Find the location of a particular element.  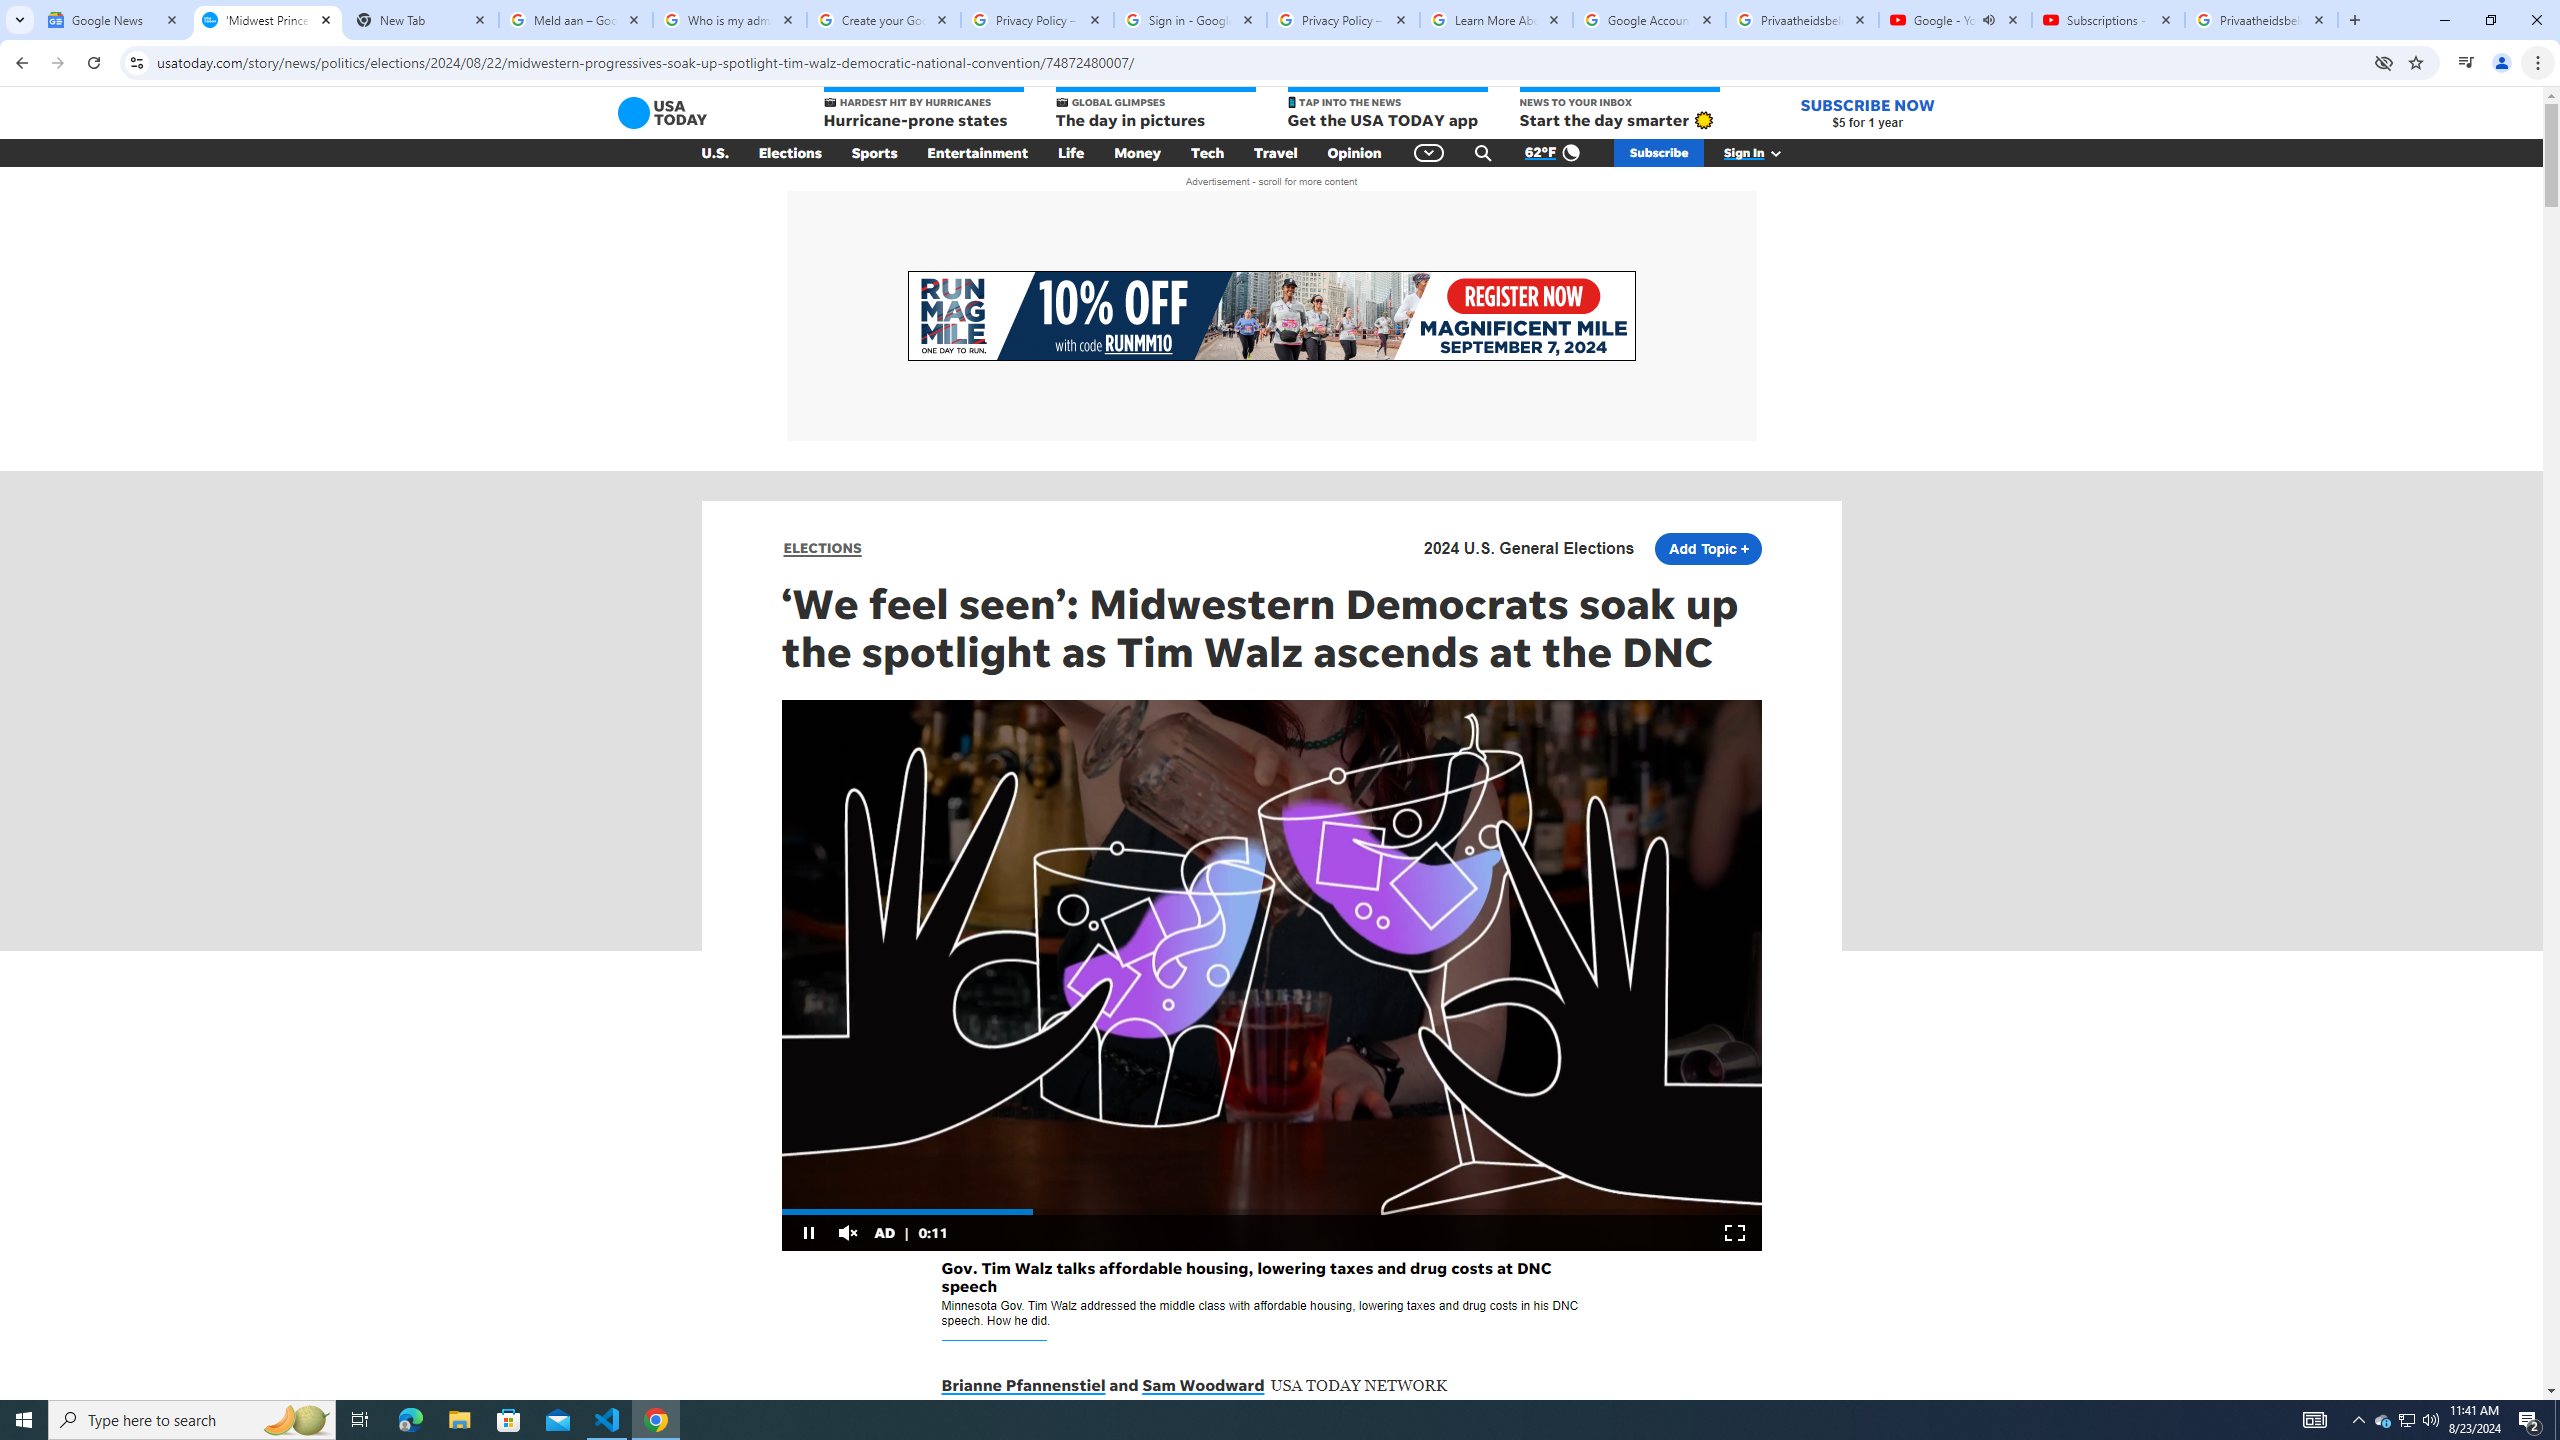

Google News is located at coordinates (114, 20).